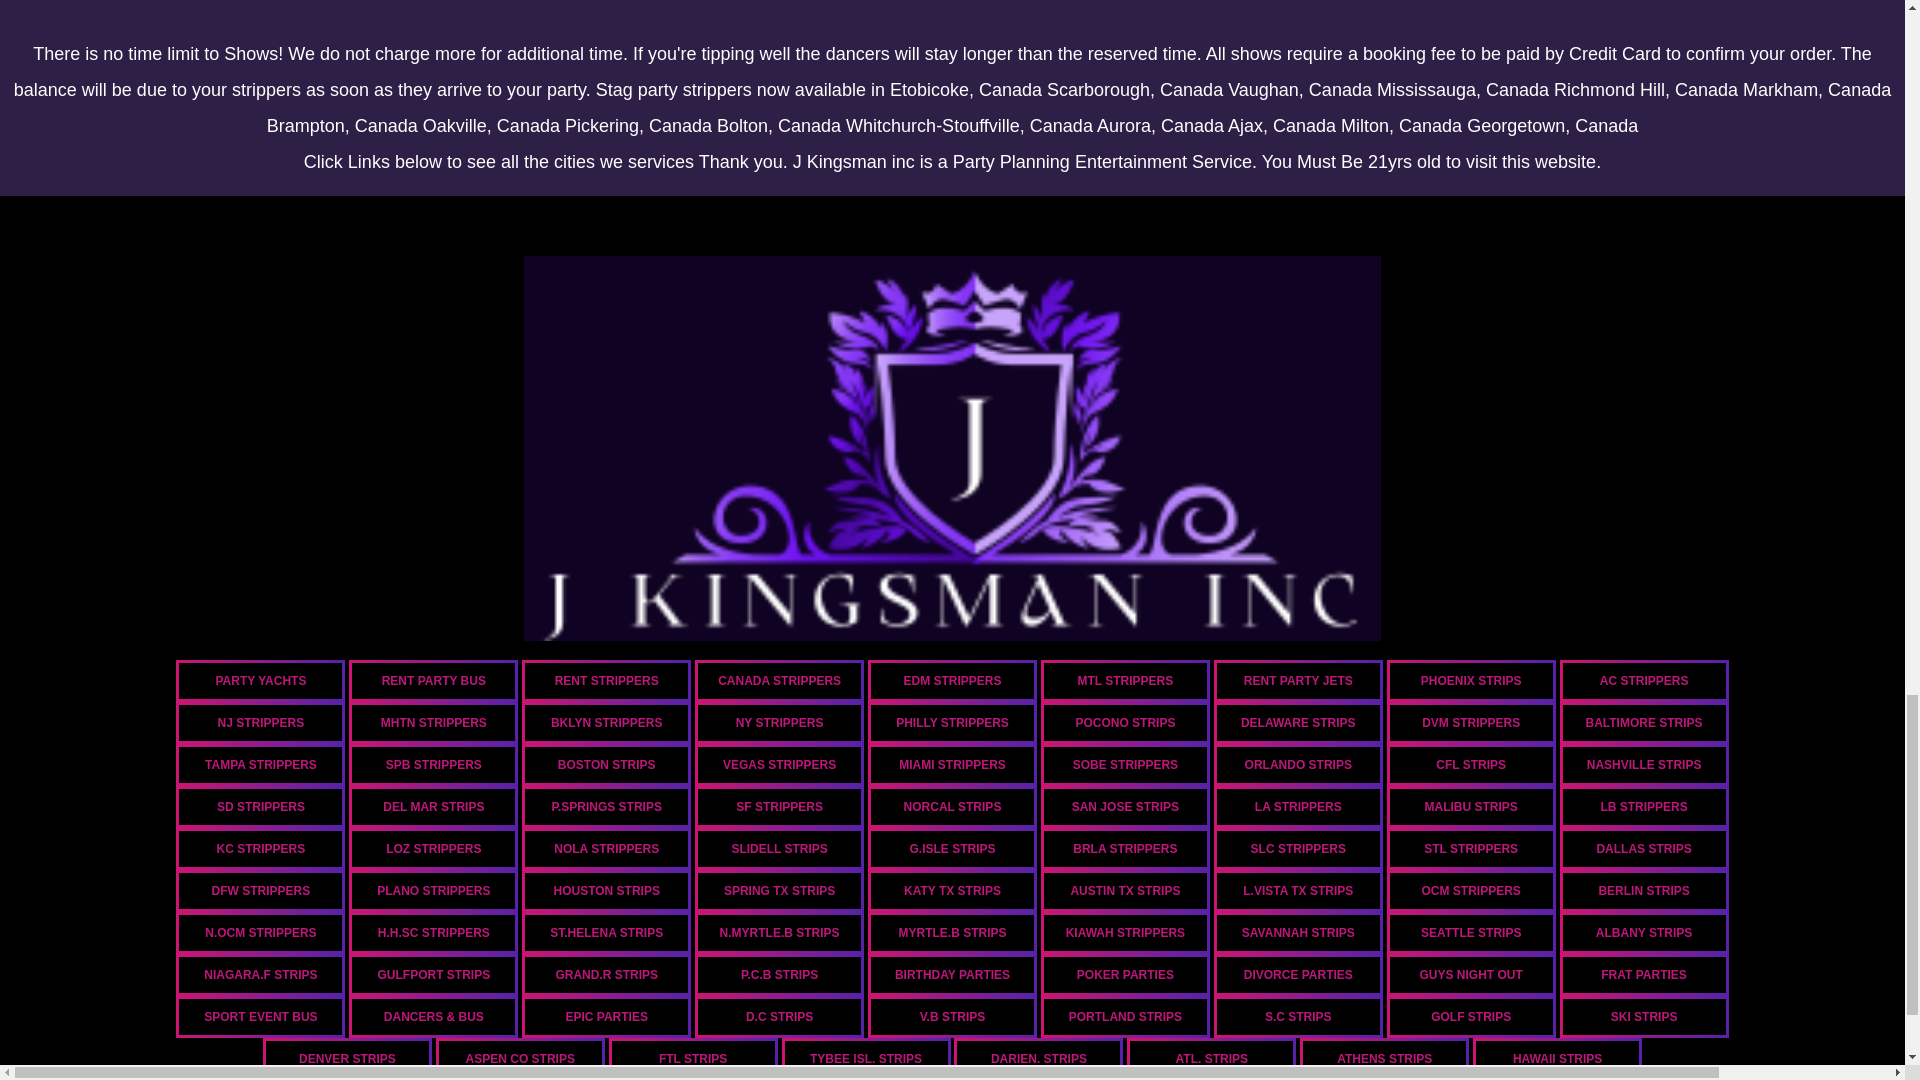 This screenshot has height=1080, width=1920. What do you see at coordinates (606, 723) in the screenshot?
I see `BKLYN STRIPPERS` at bounding box center [606, 723].